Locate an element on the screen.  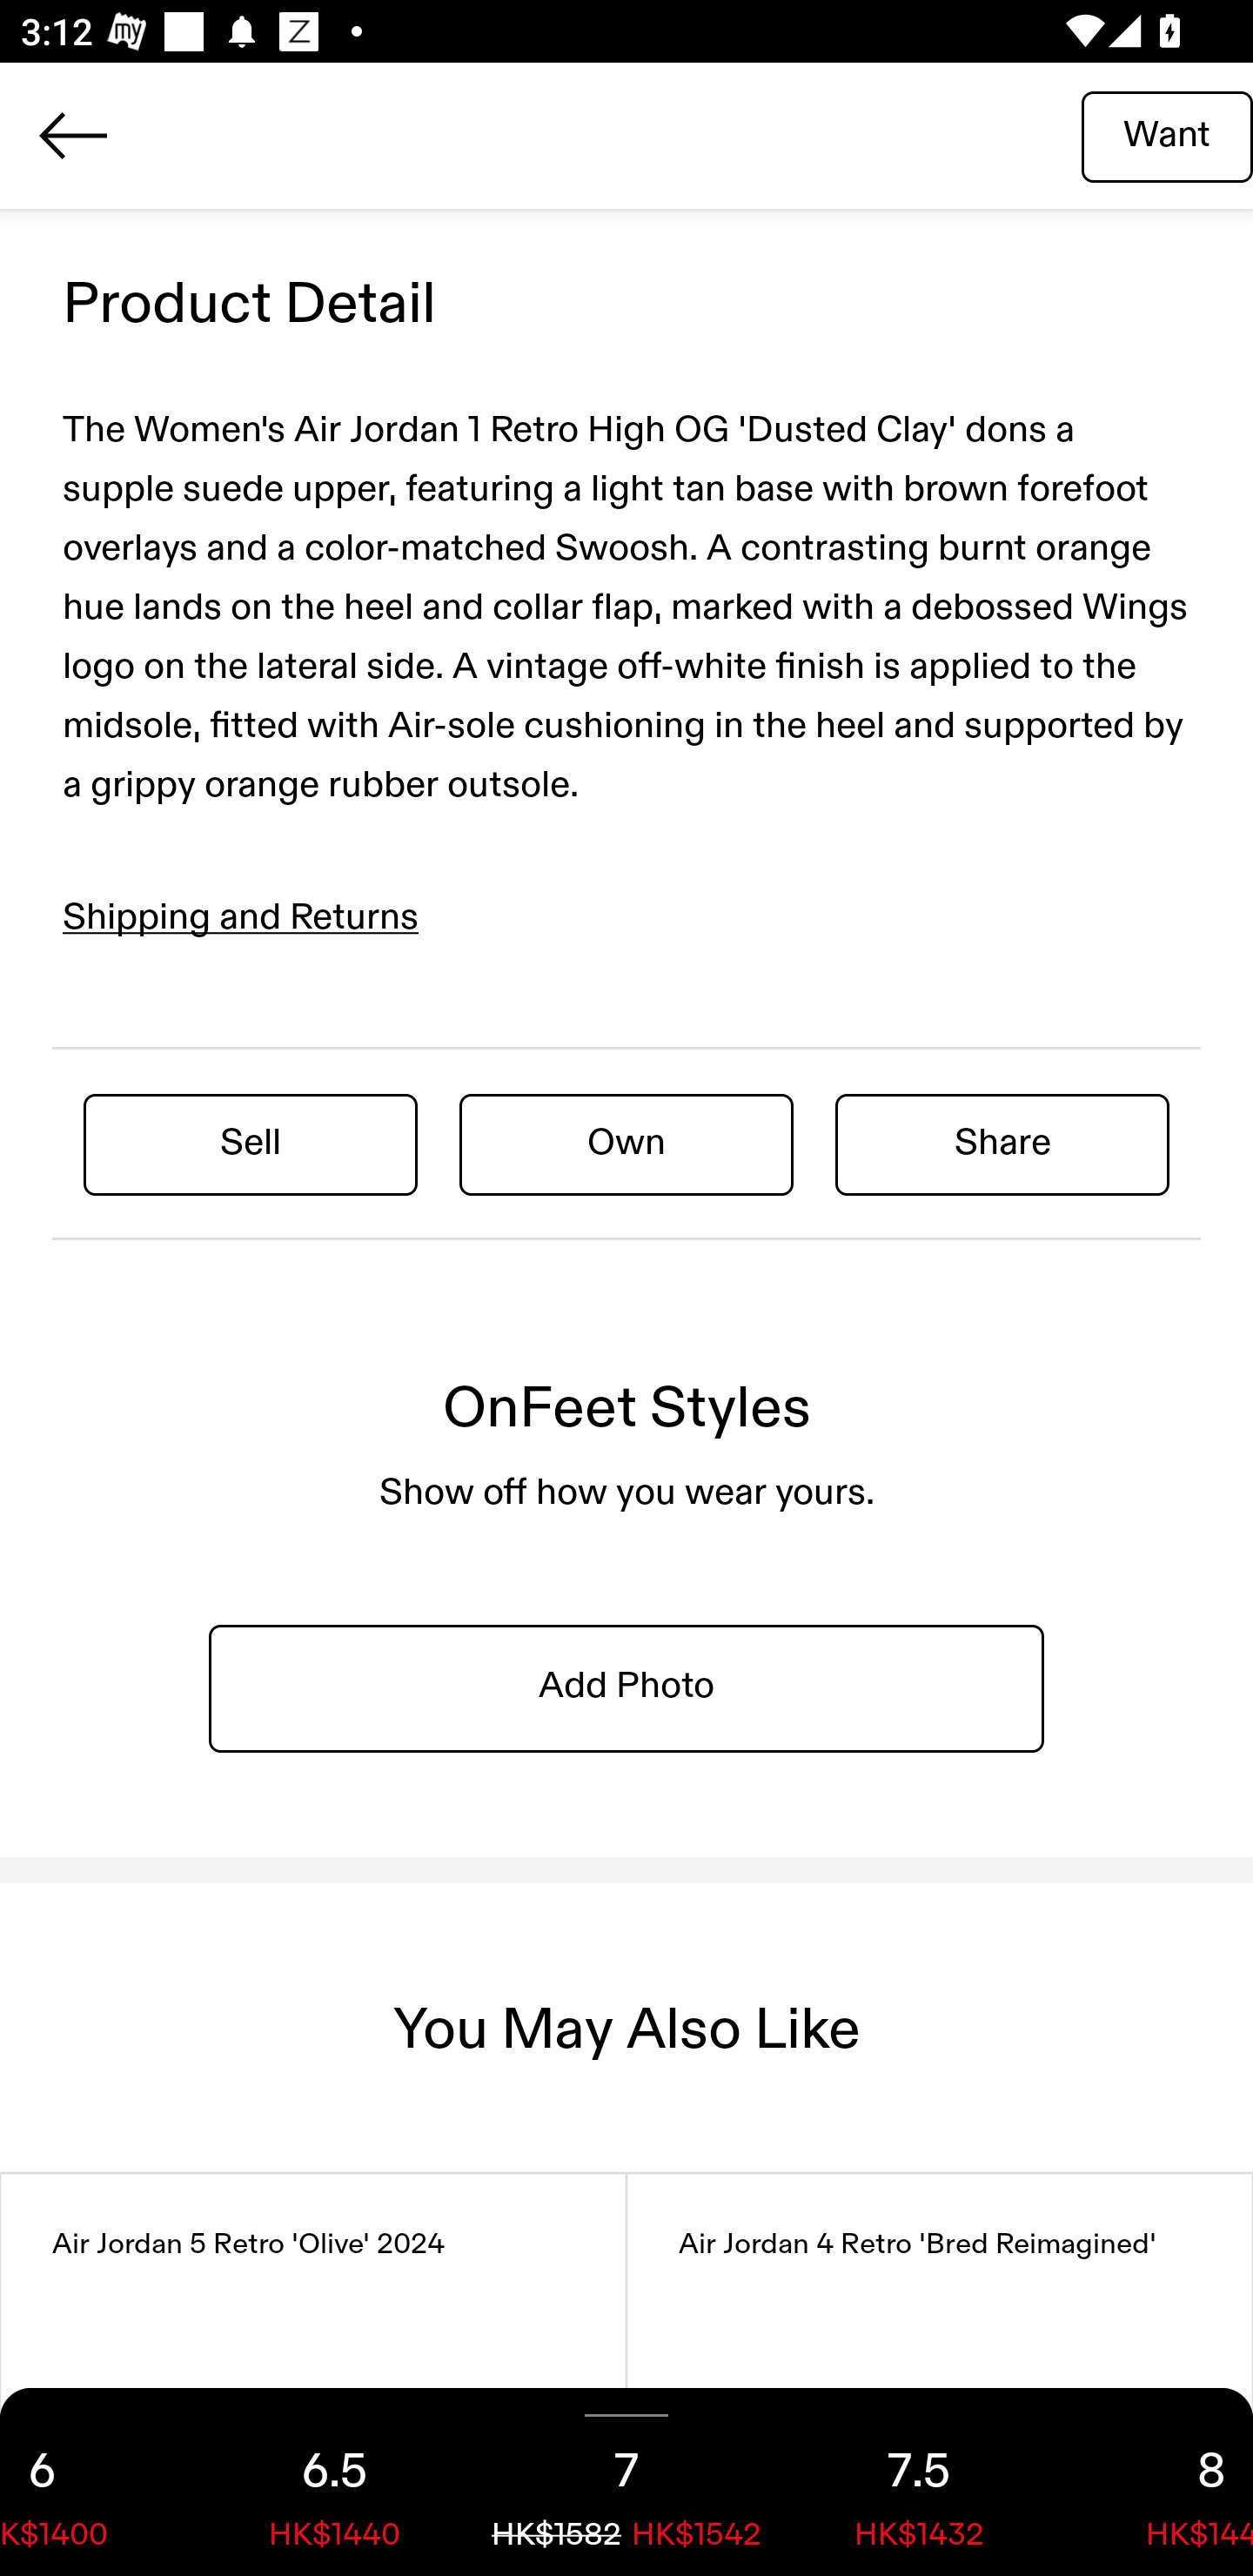
Sell is located at coordinates (251, 1144).